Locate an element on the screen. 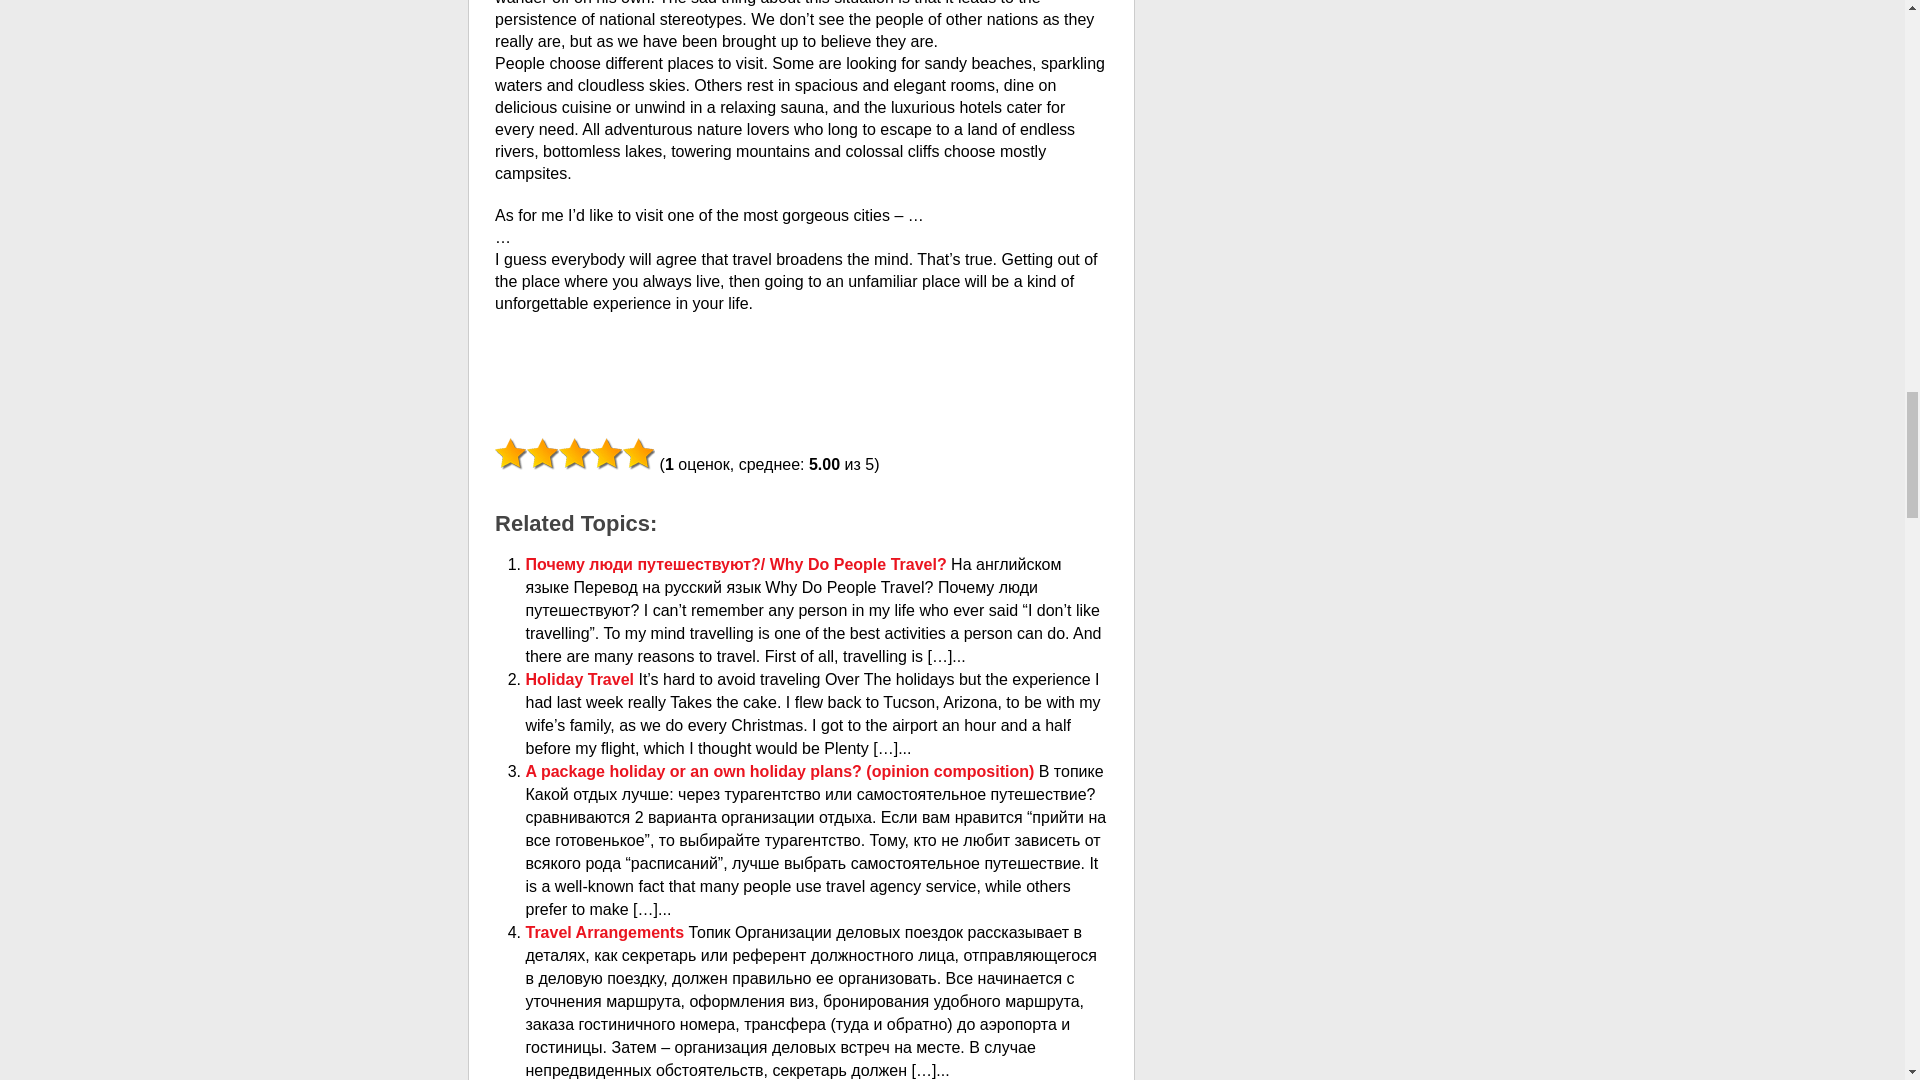 This screenshot has width=1920, height=1080. 4 Stars is located at coordinates (606, 454).